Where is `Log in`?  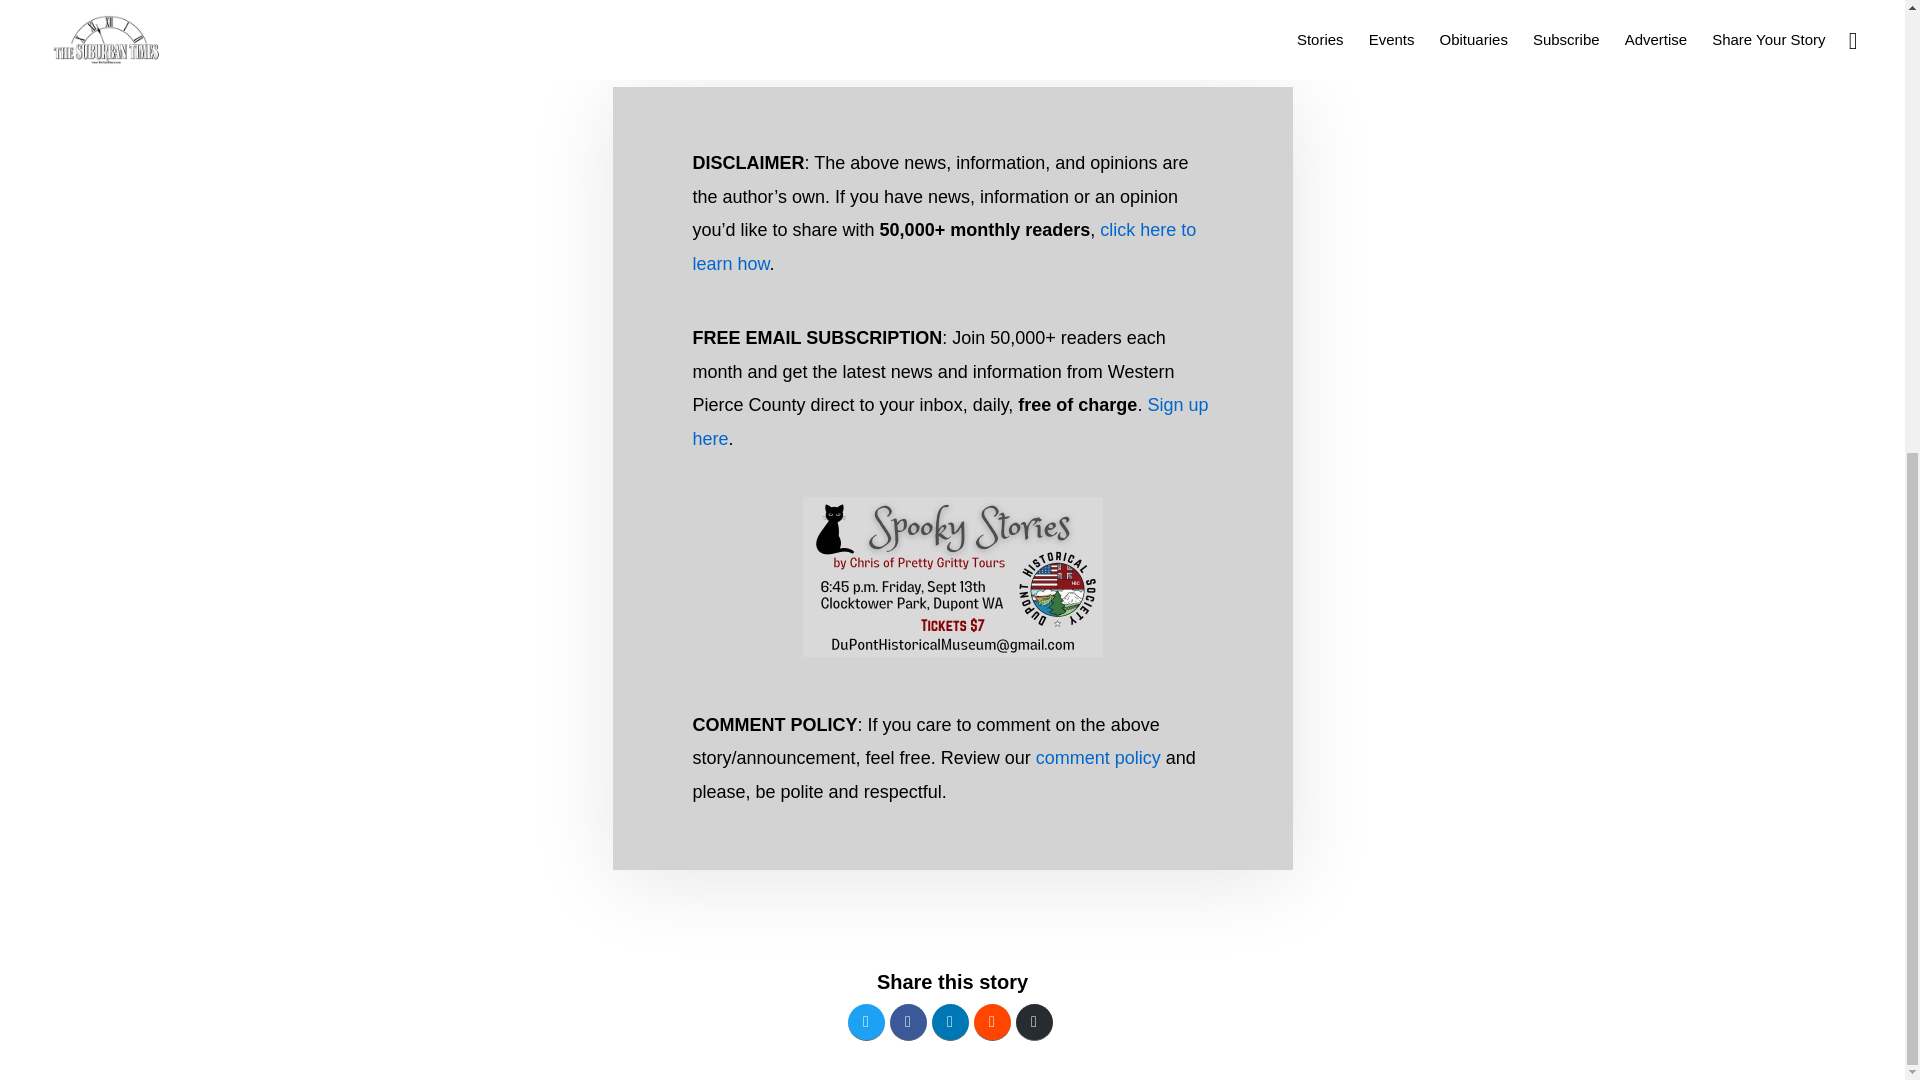
Log in is located at coordinates (1074, 214).